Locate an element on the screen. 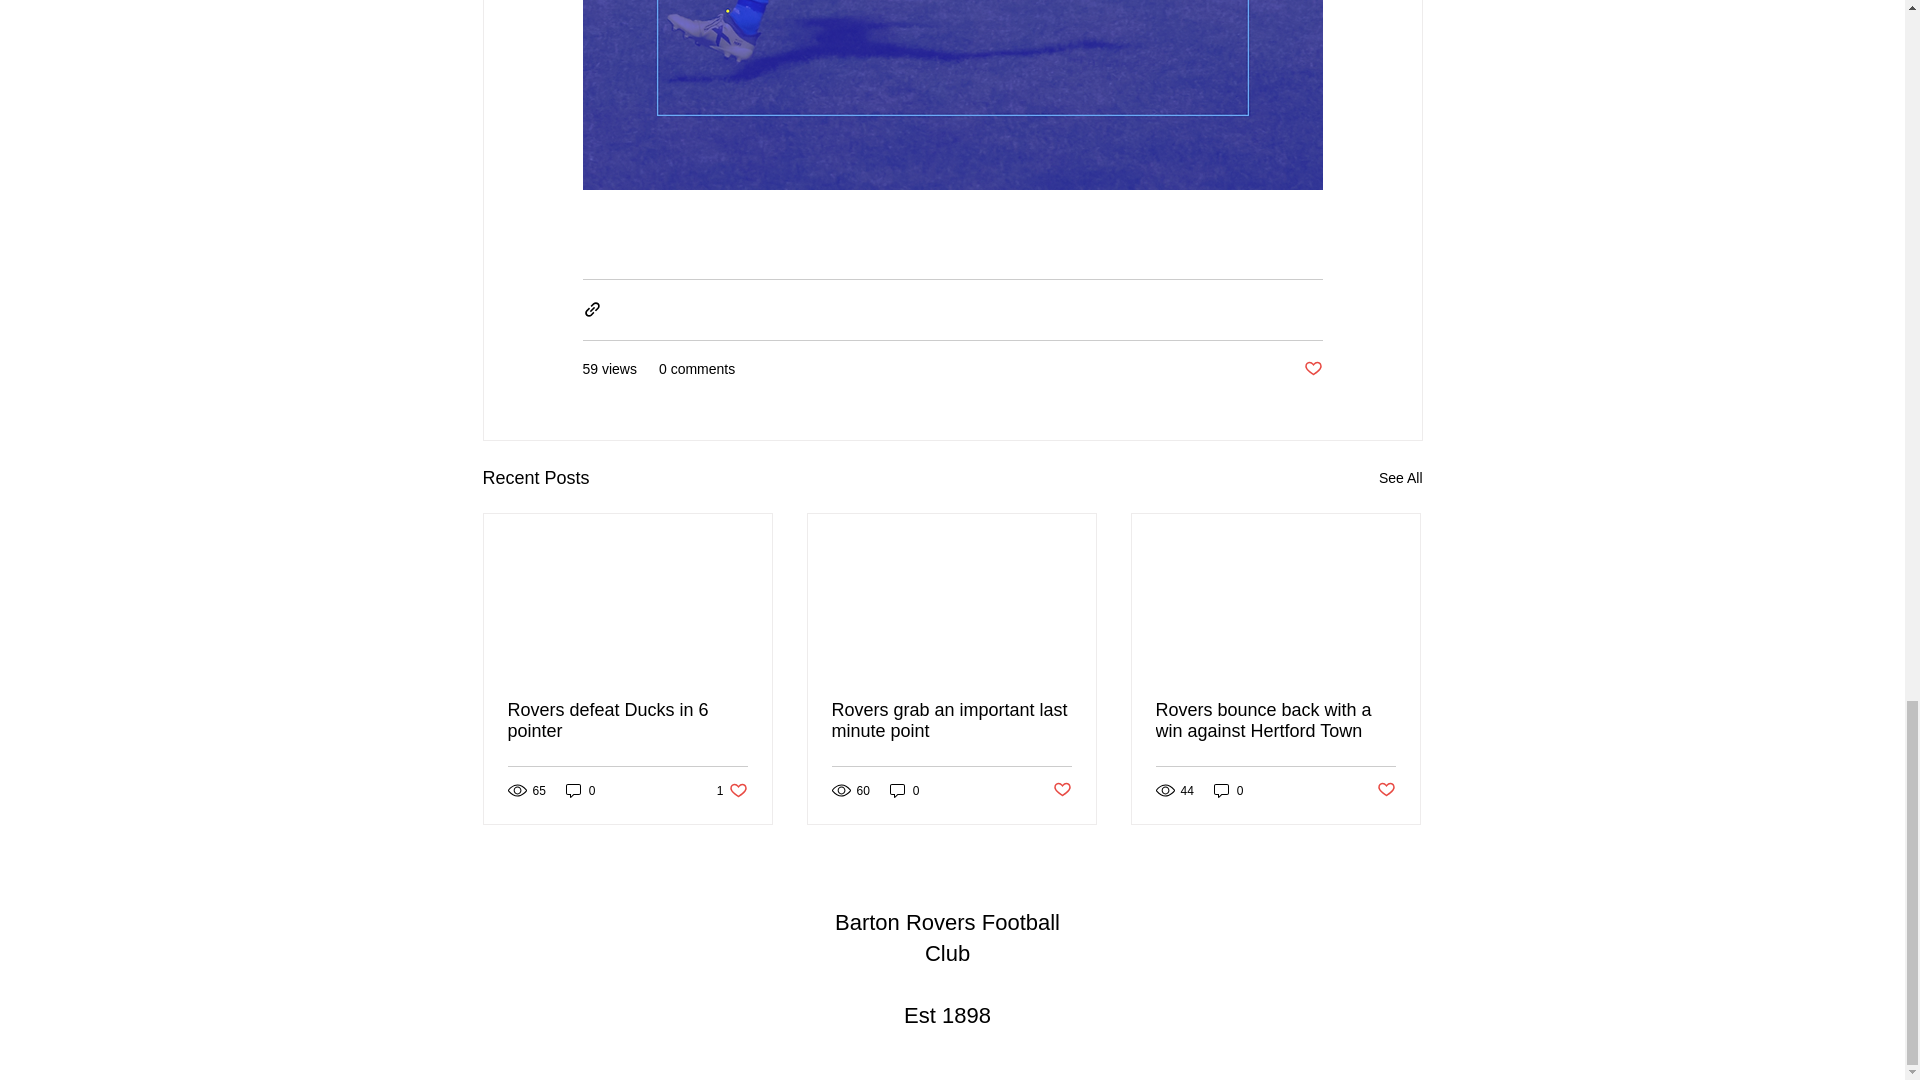 The height and width of the screenshot is (1080, 1920). 0 is located at coordinates (732, 790).